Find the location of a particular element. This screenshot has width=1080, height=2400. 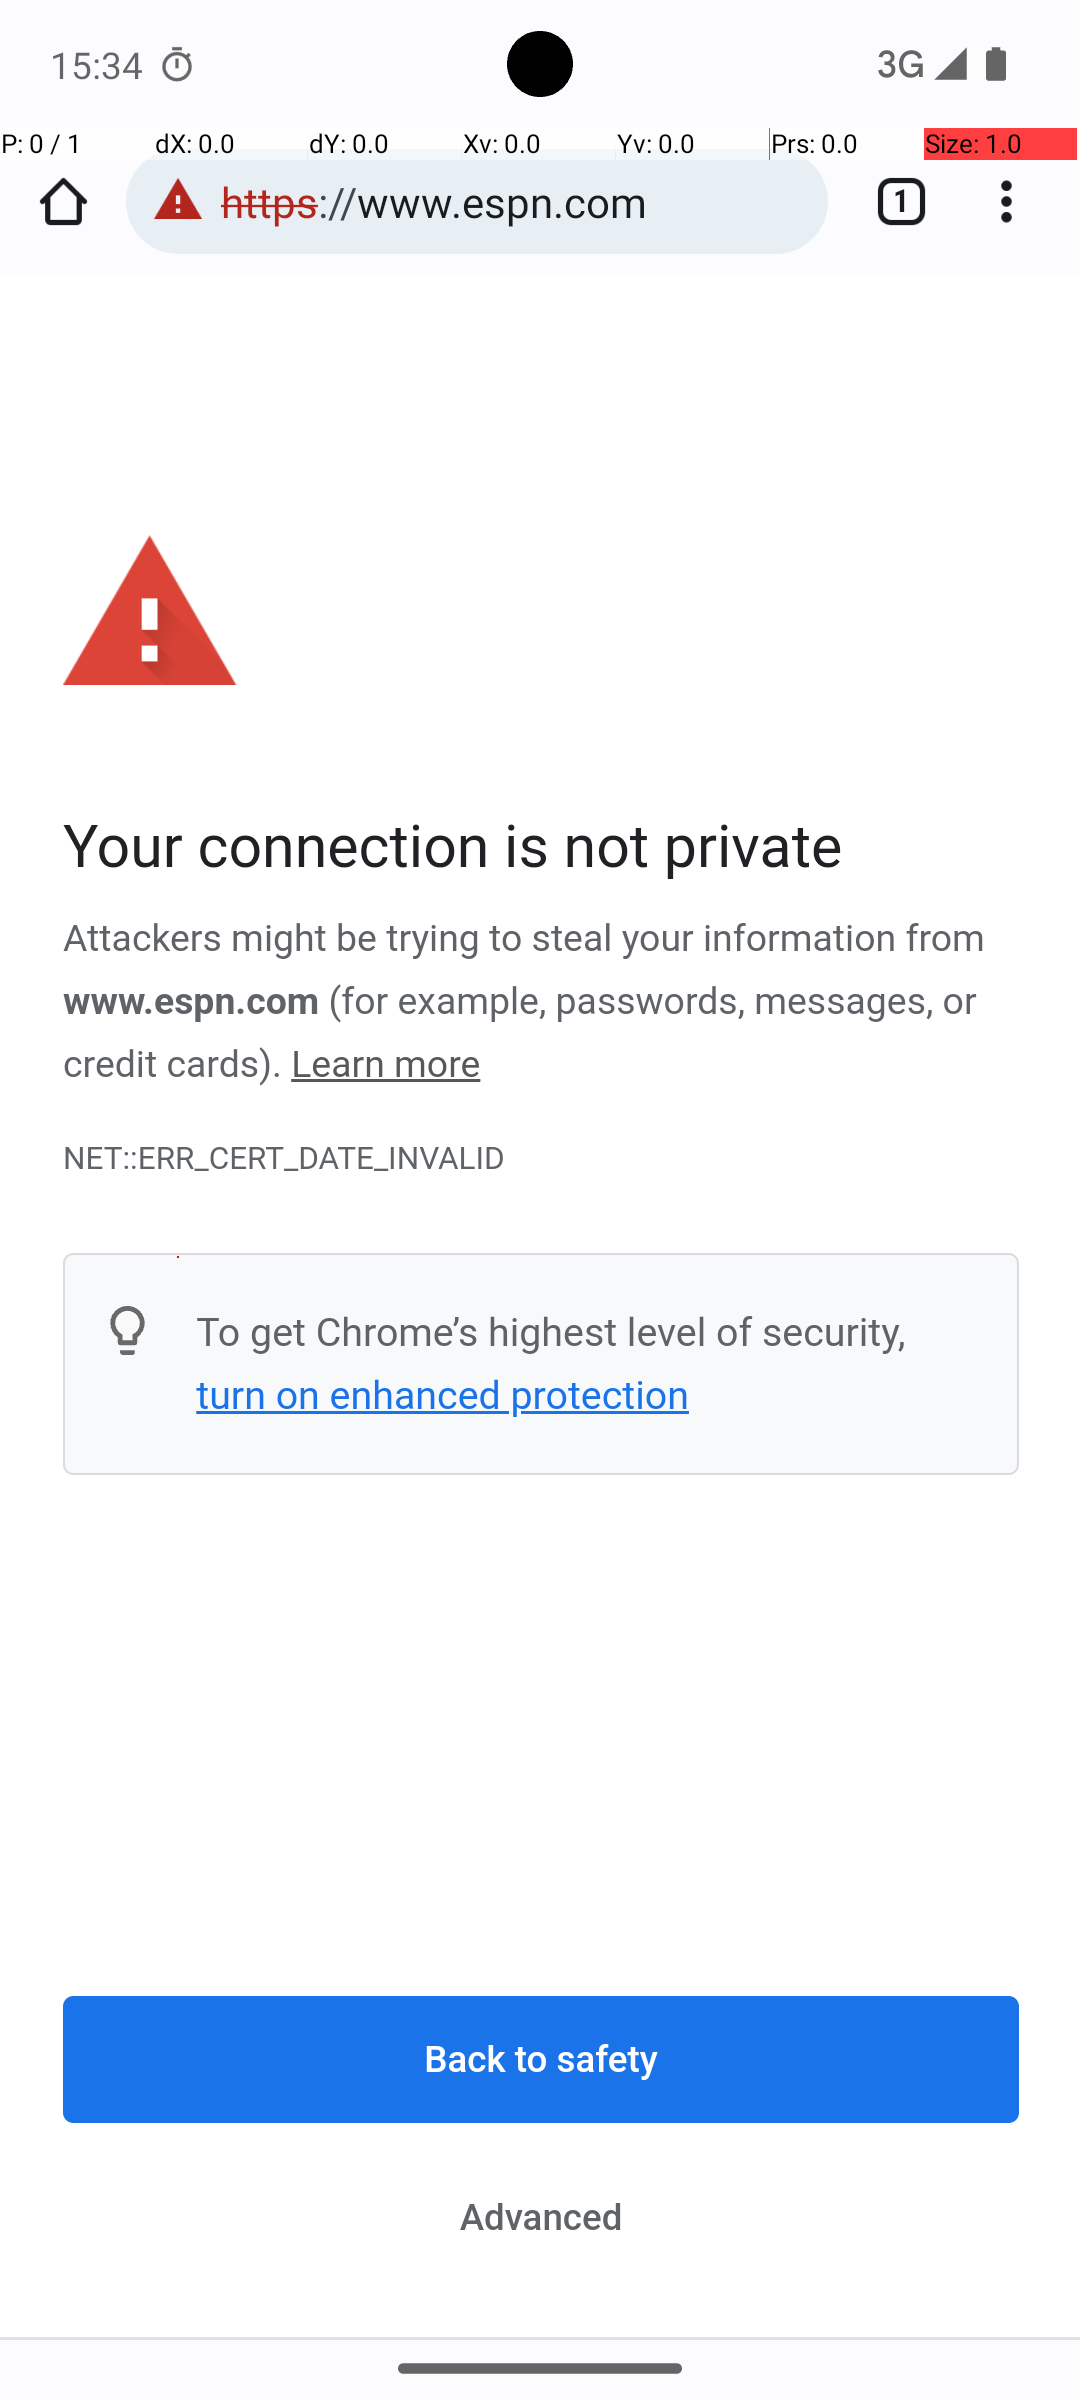

www.espn.com is located at coordinates (192, 1001).